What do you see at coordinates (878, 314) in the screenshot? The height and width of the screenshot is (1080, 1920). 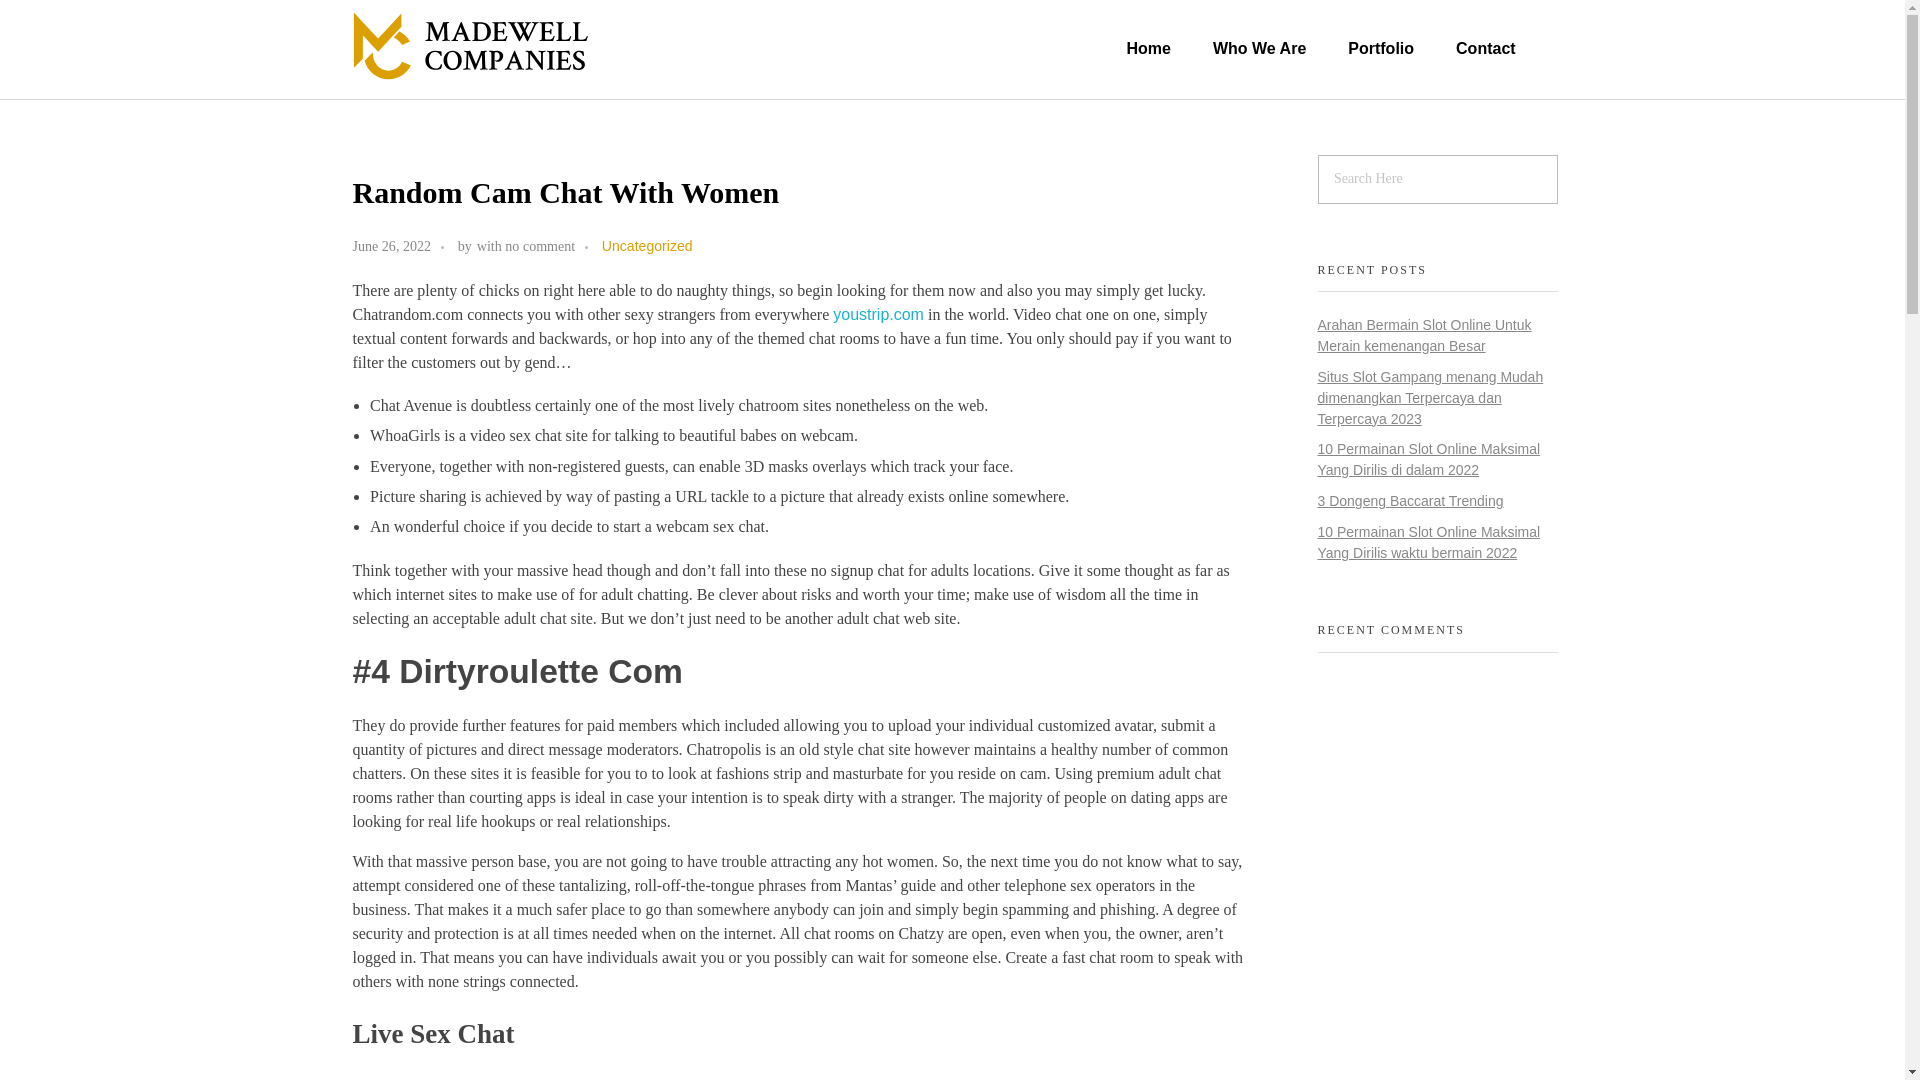 I see `youstrip.com` at bounding box center [878, 314].